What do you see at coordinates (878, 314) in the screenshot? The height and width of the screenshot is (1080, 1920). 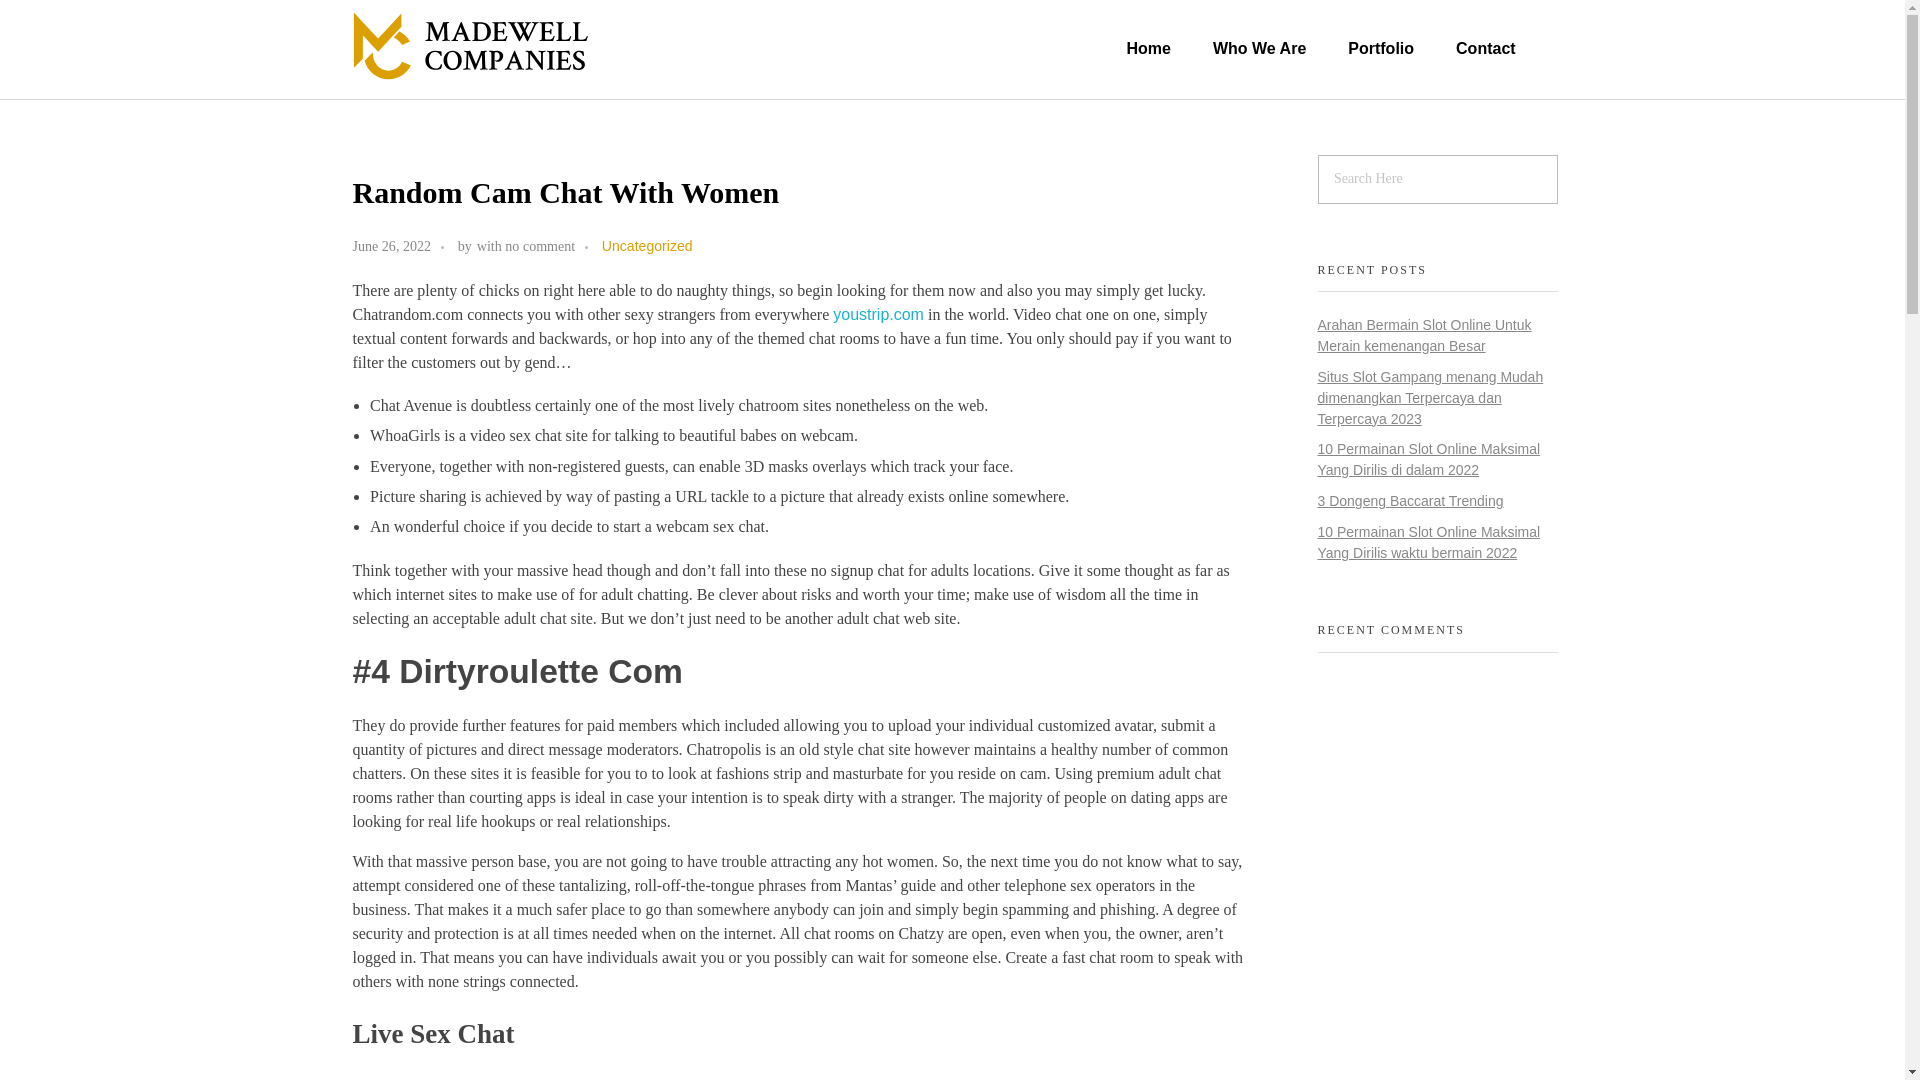 I see `youstrip.com` at bounding box center [878, 314].